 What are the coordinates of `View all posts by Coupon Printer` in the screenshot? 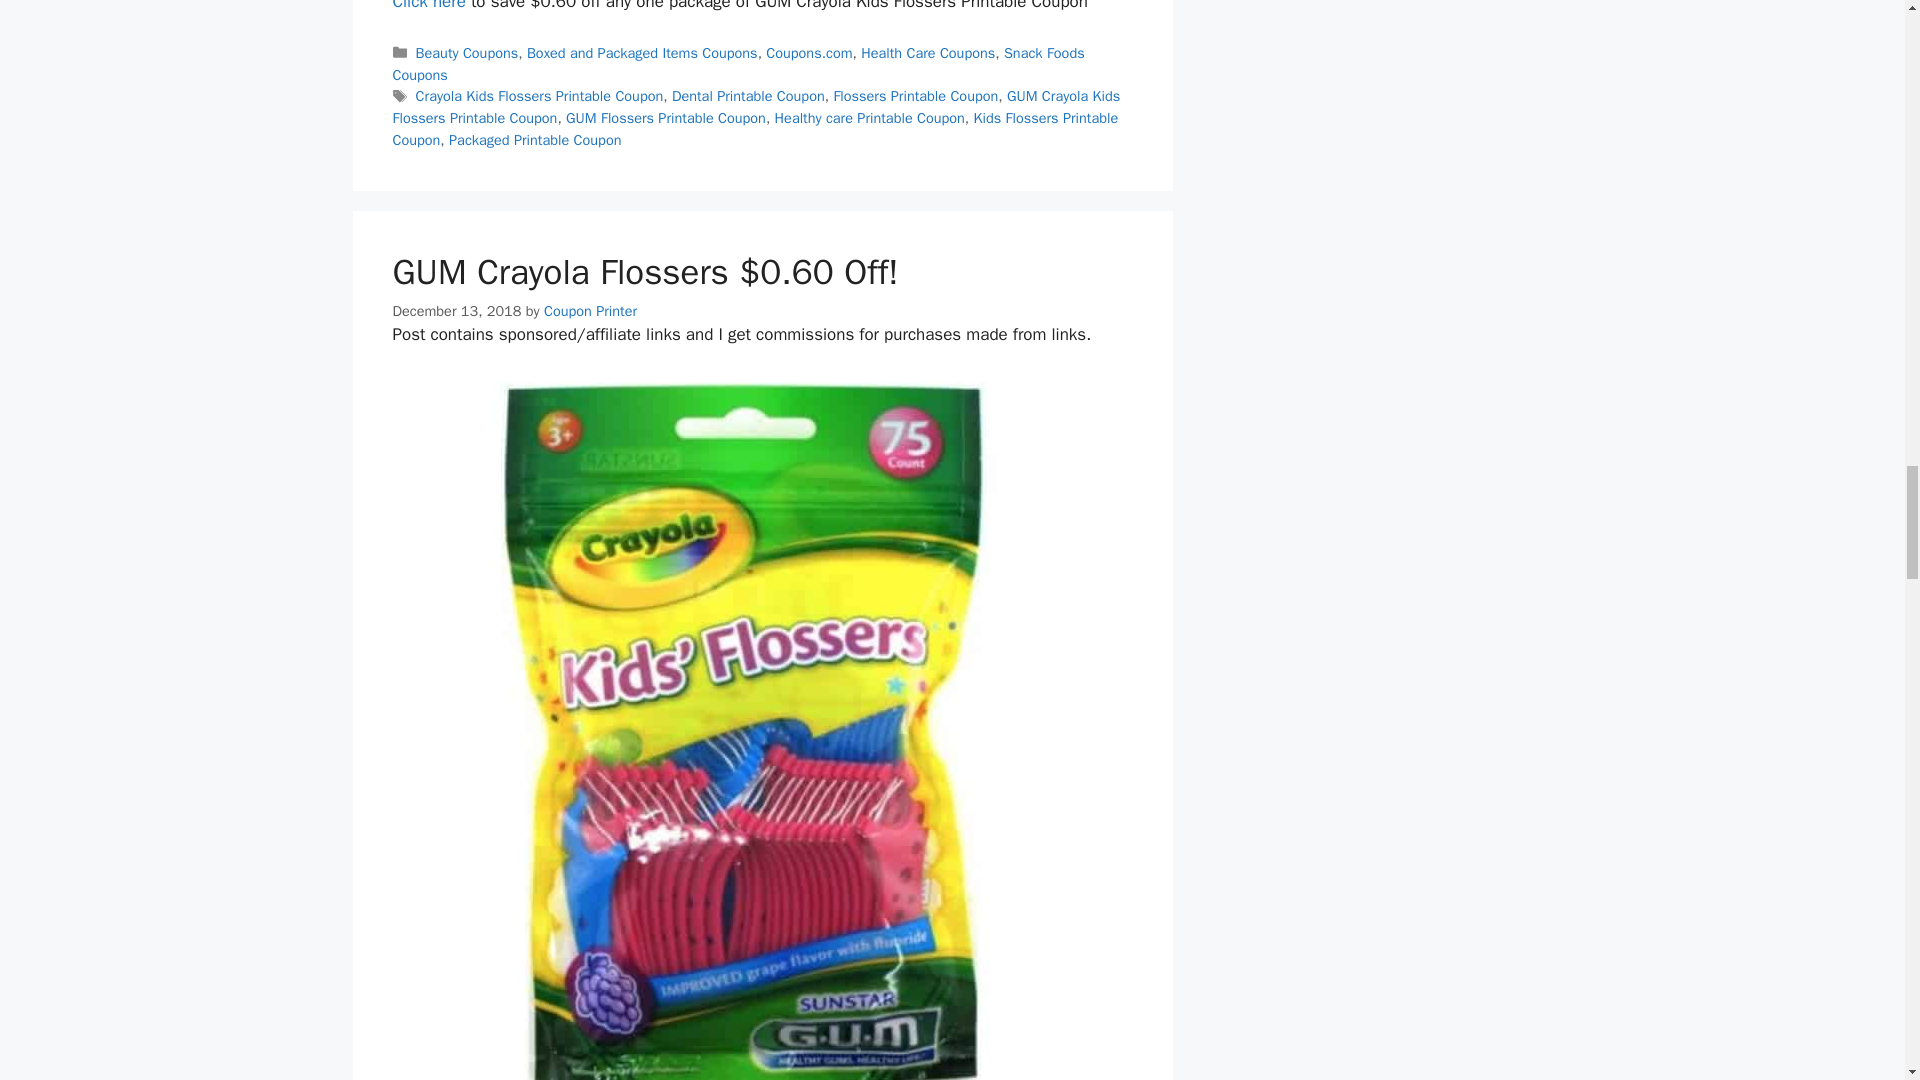 It's located at (590, 310).